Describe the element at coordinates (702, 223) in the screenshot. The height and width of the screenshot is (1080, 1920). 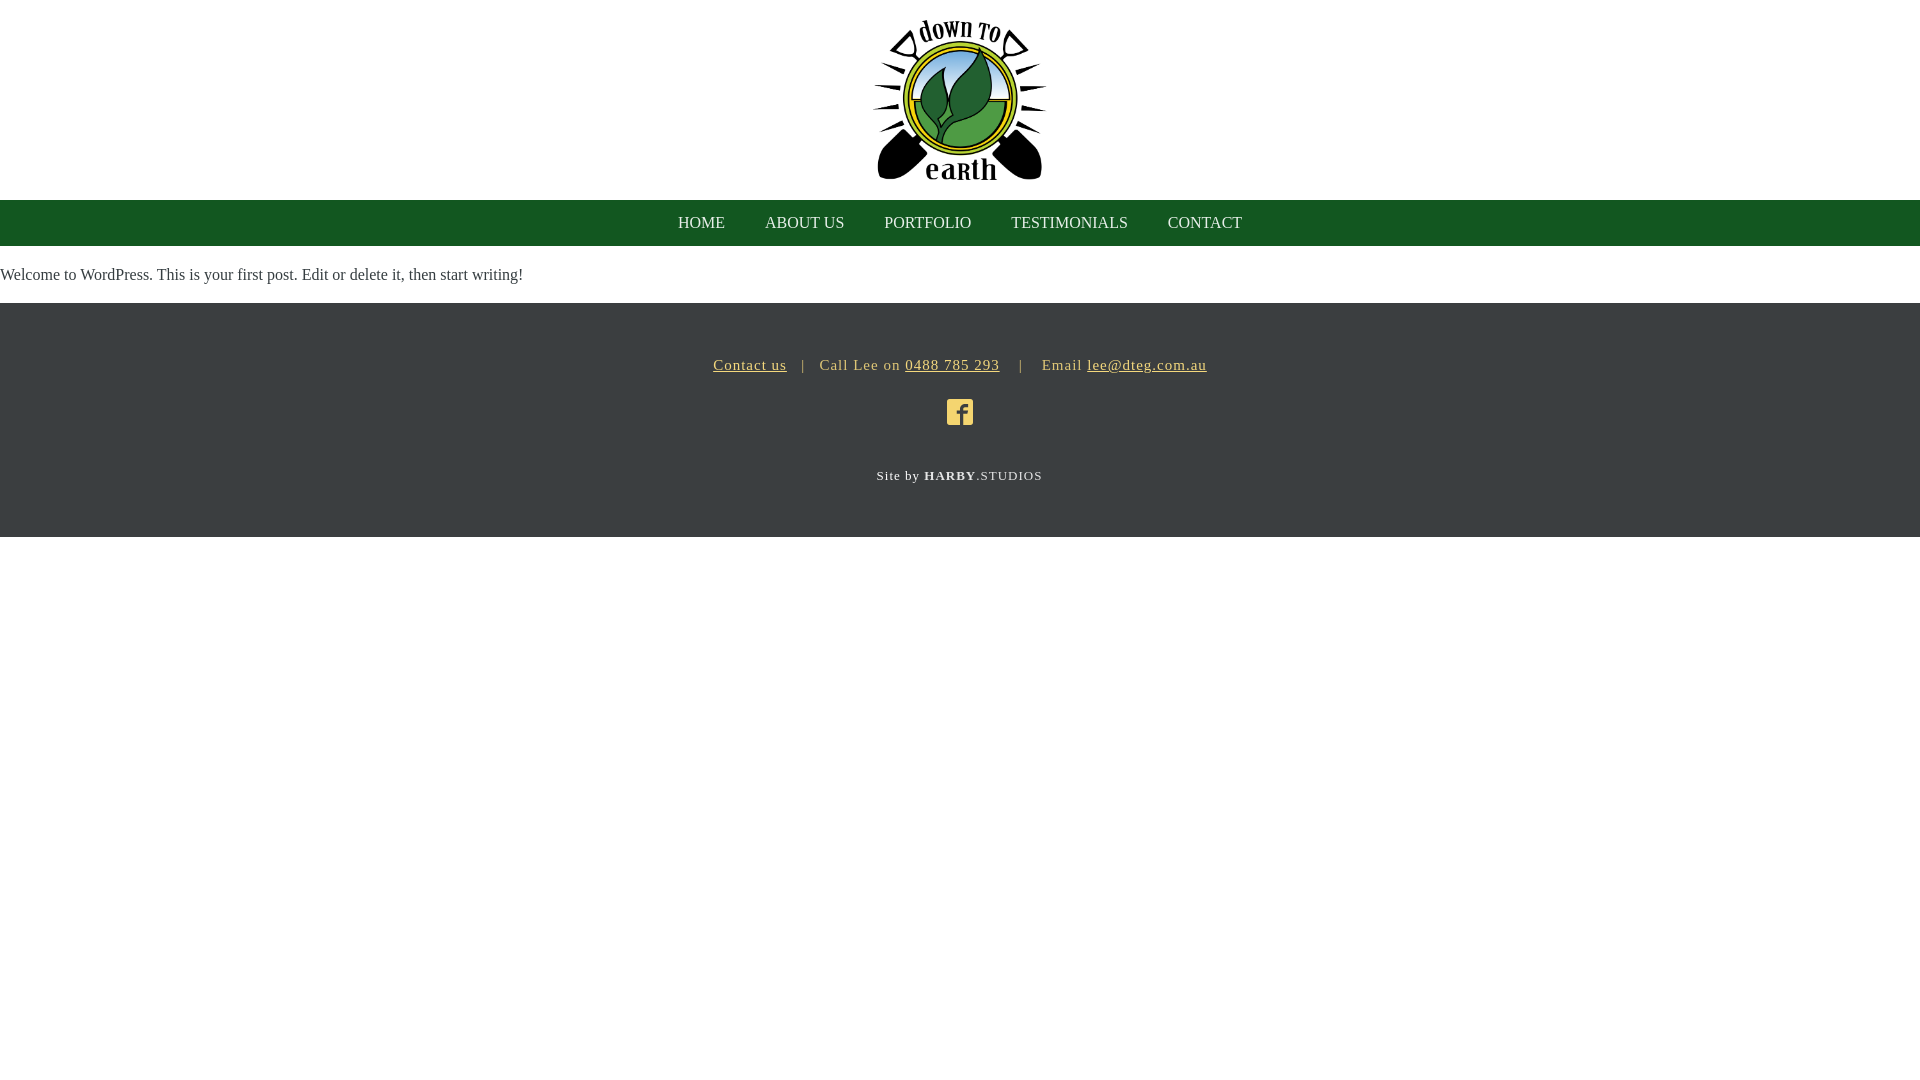
I see `HOME` at that location.